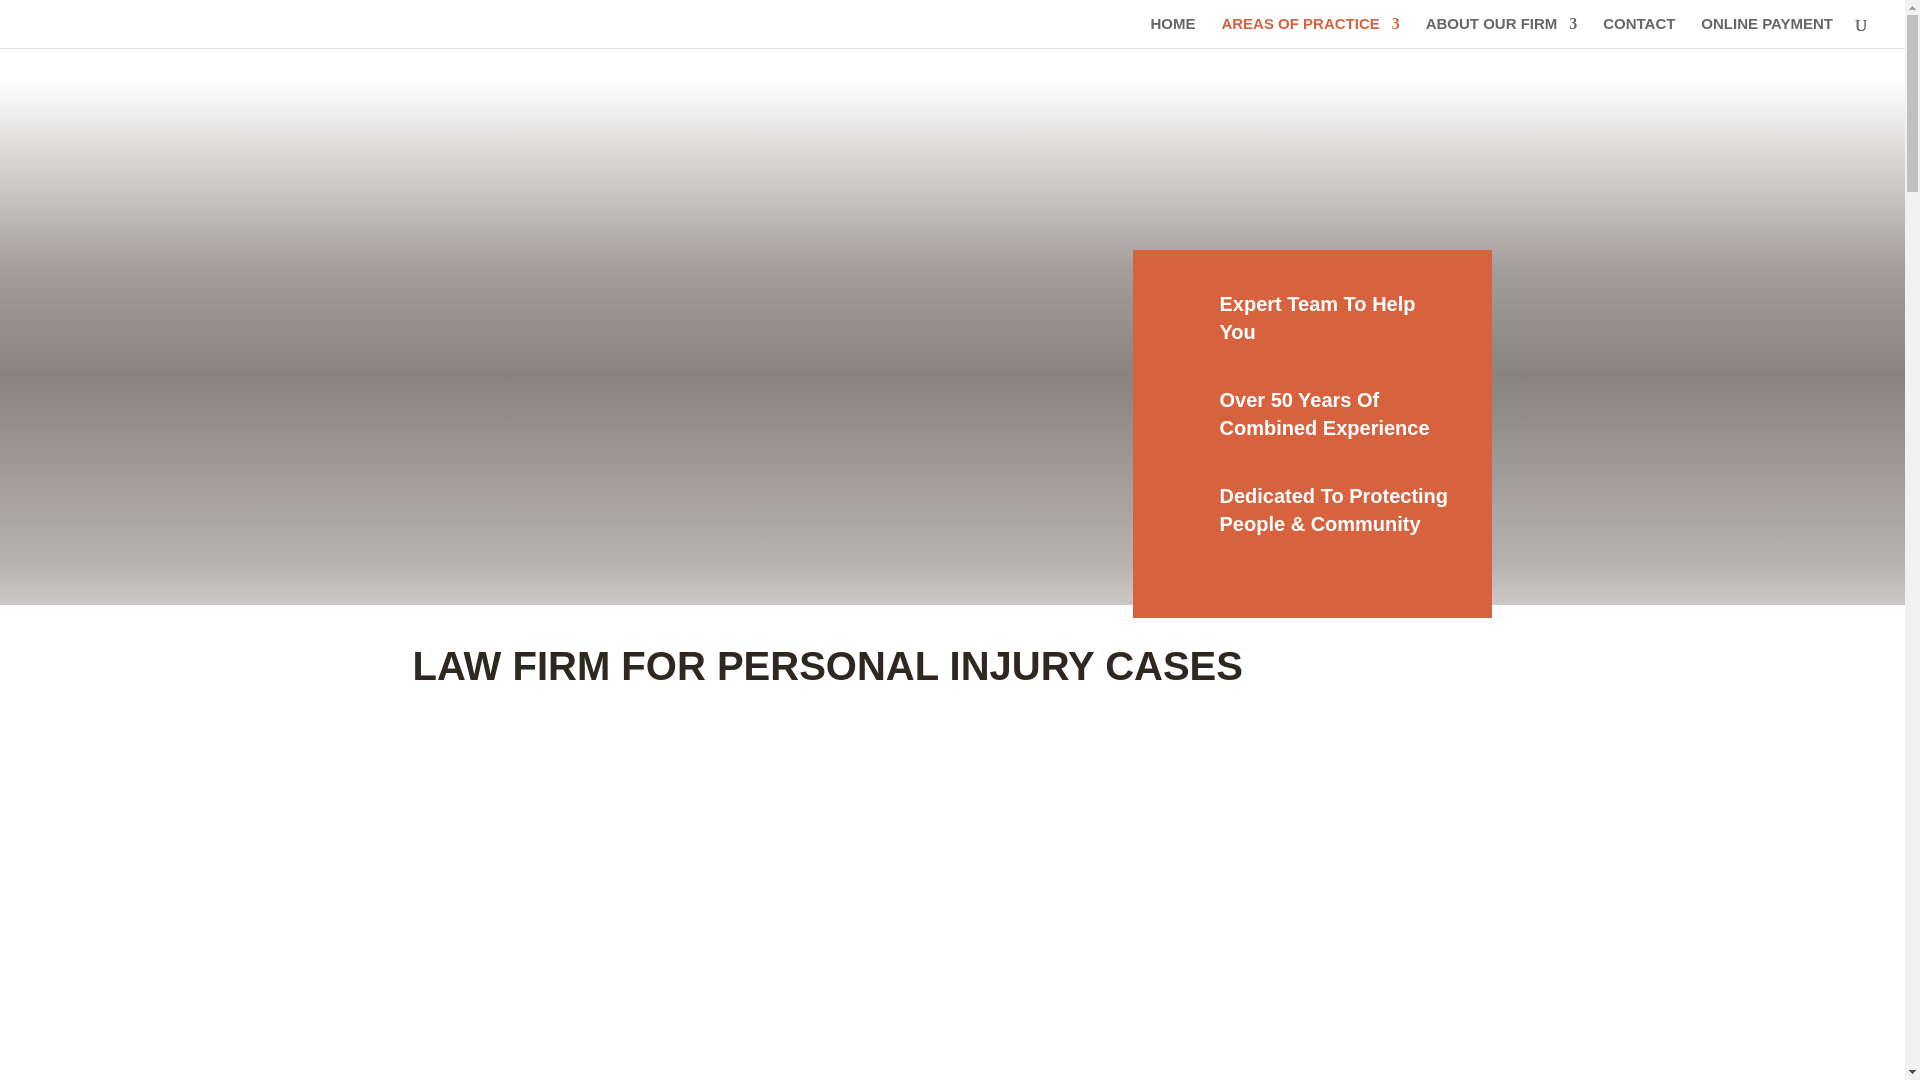  What do you see at coordinates (1502, 32) in the screenshot?
I see `ABOUT OUR FIRM` at bounding box center [1502, 32].